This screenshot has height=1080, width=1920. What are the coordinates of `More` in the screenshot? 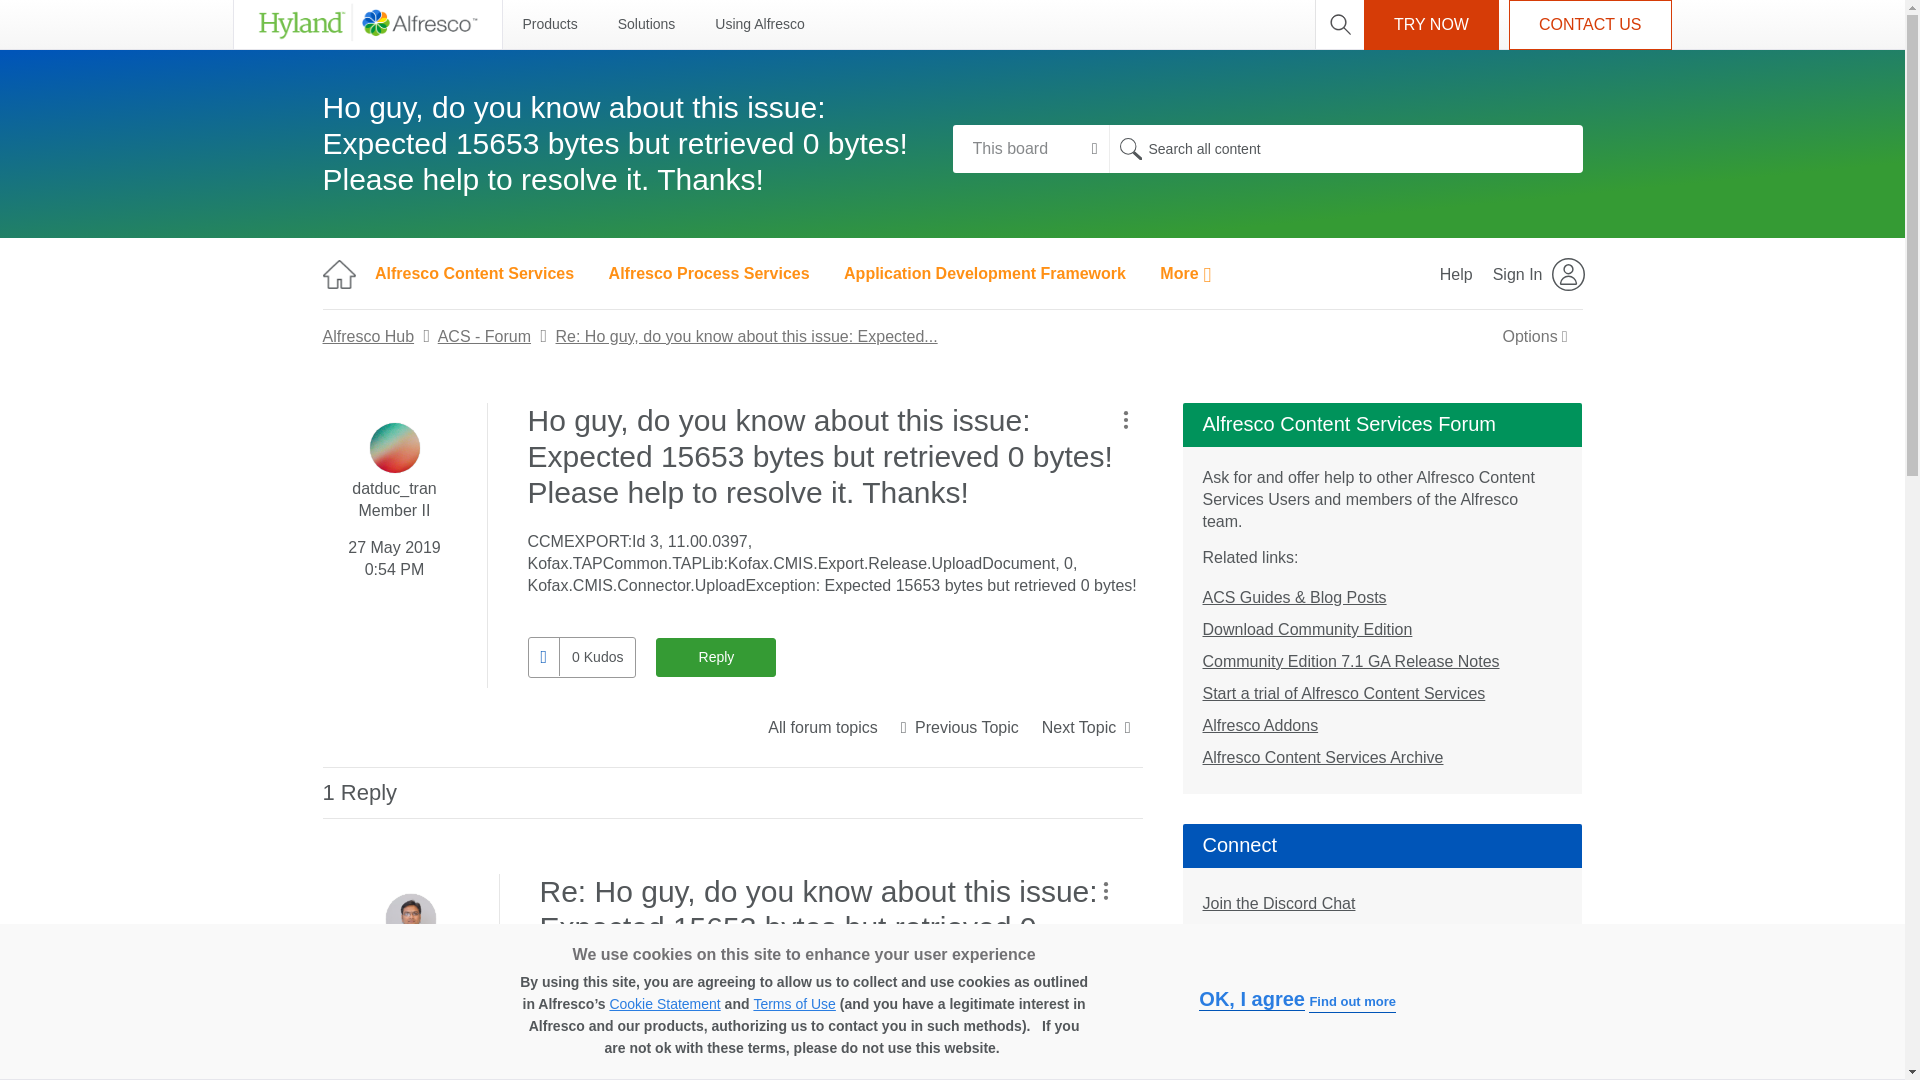 It's located at (1185, 273).